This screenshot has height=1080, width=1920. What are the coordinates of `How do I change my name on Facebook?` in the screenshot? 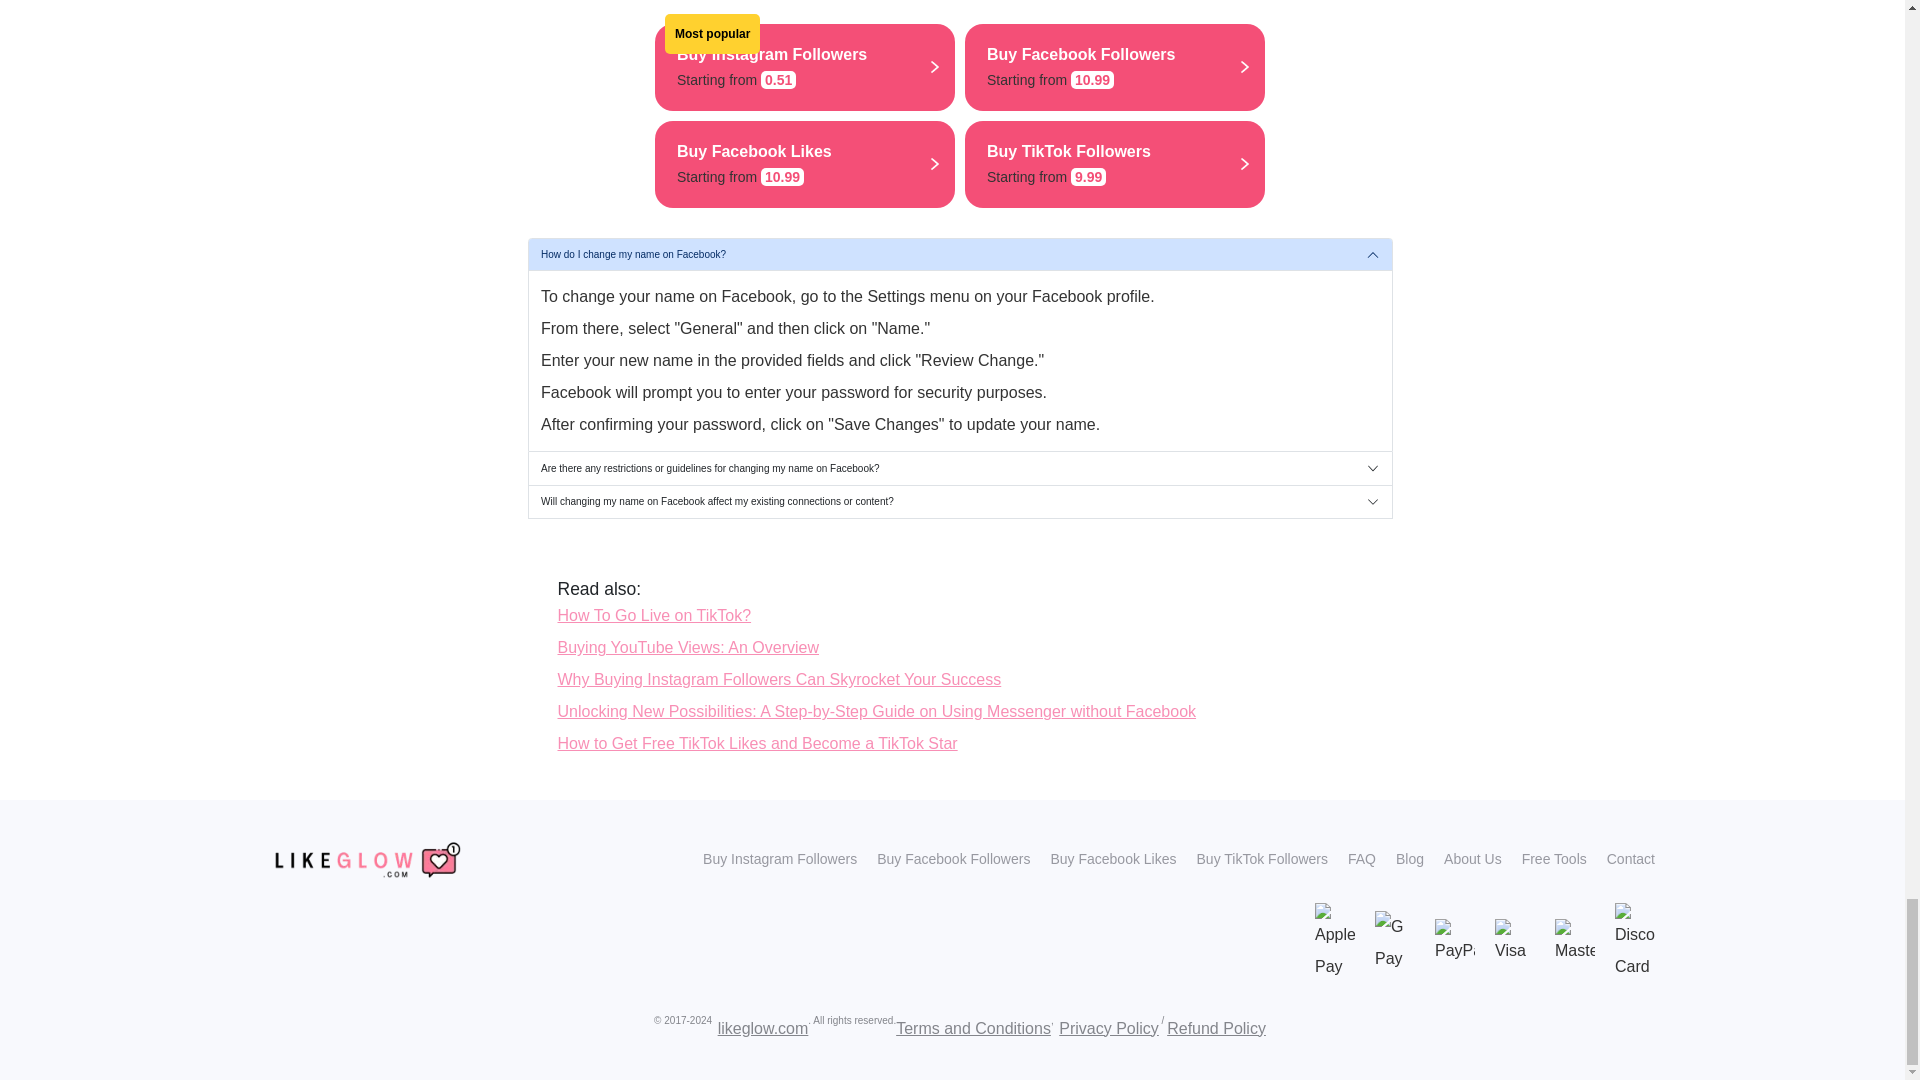 It's located at (655, 615).